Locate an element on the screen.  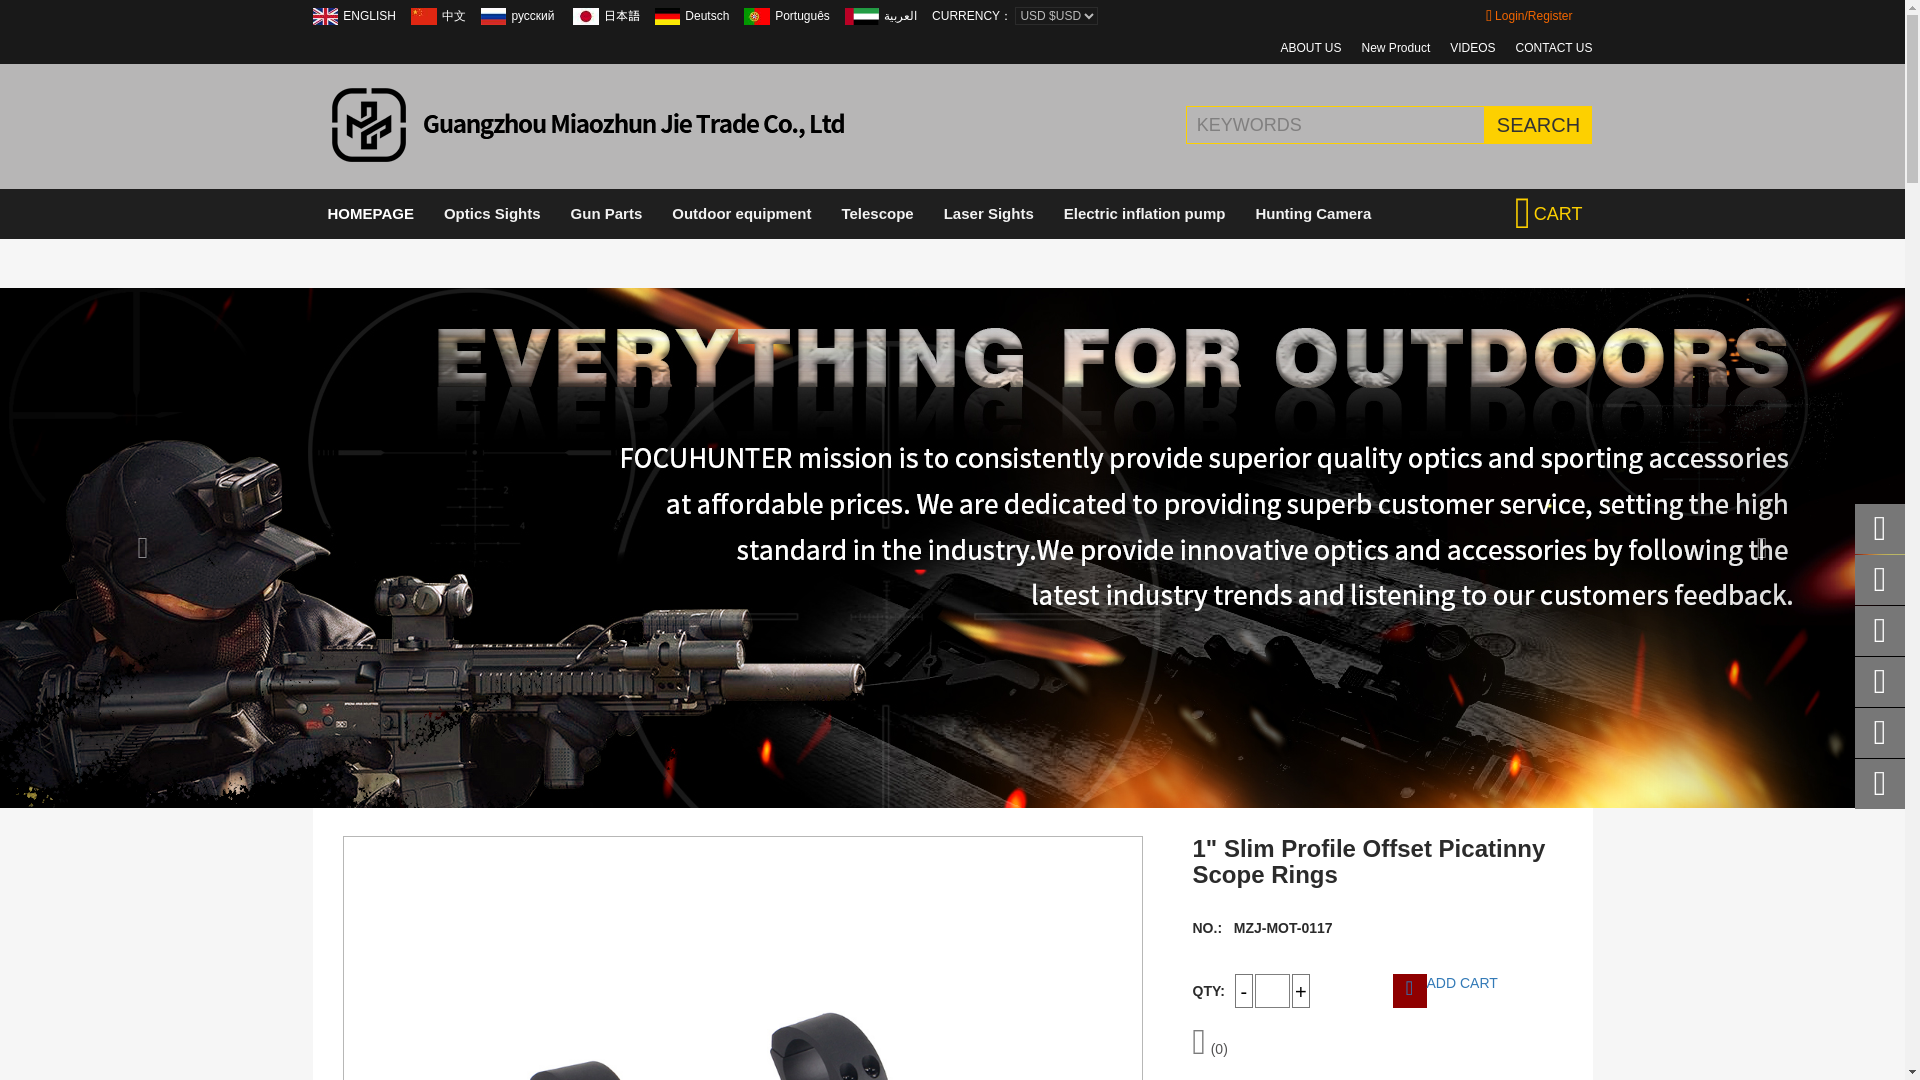
Optics Sights is located at coordinates (492, 214).